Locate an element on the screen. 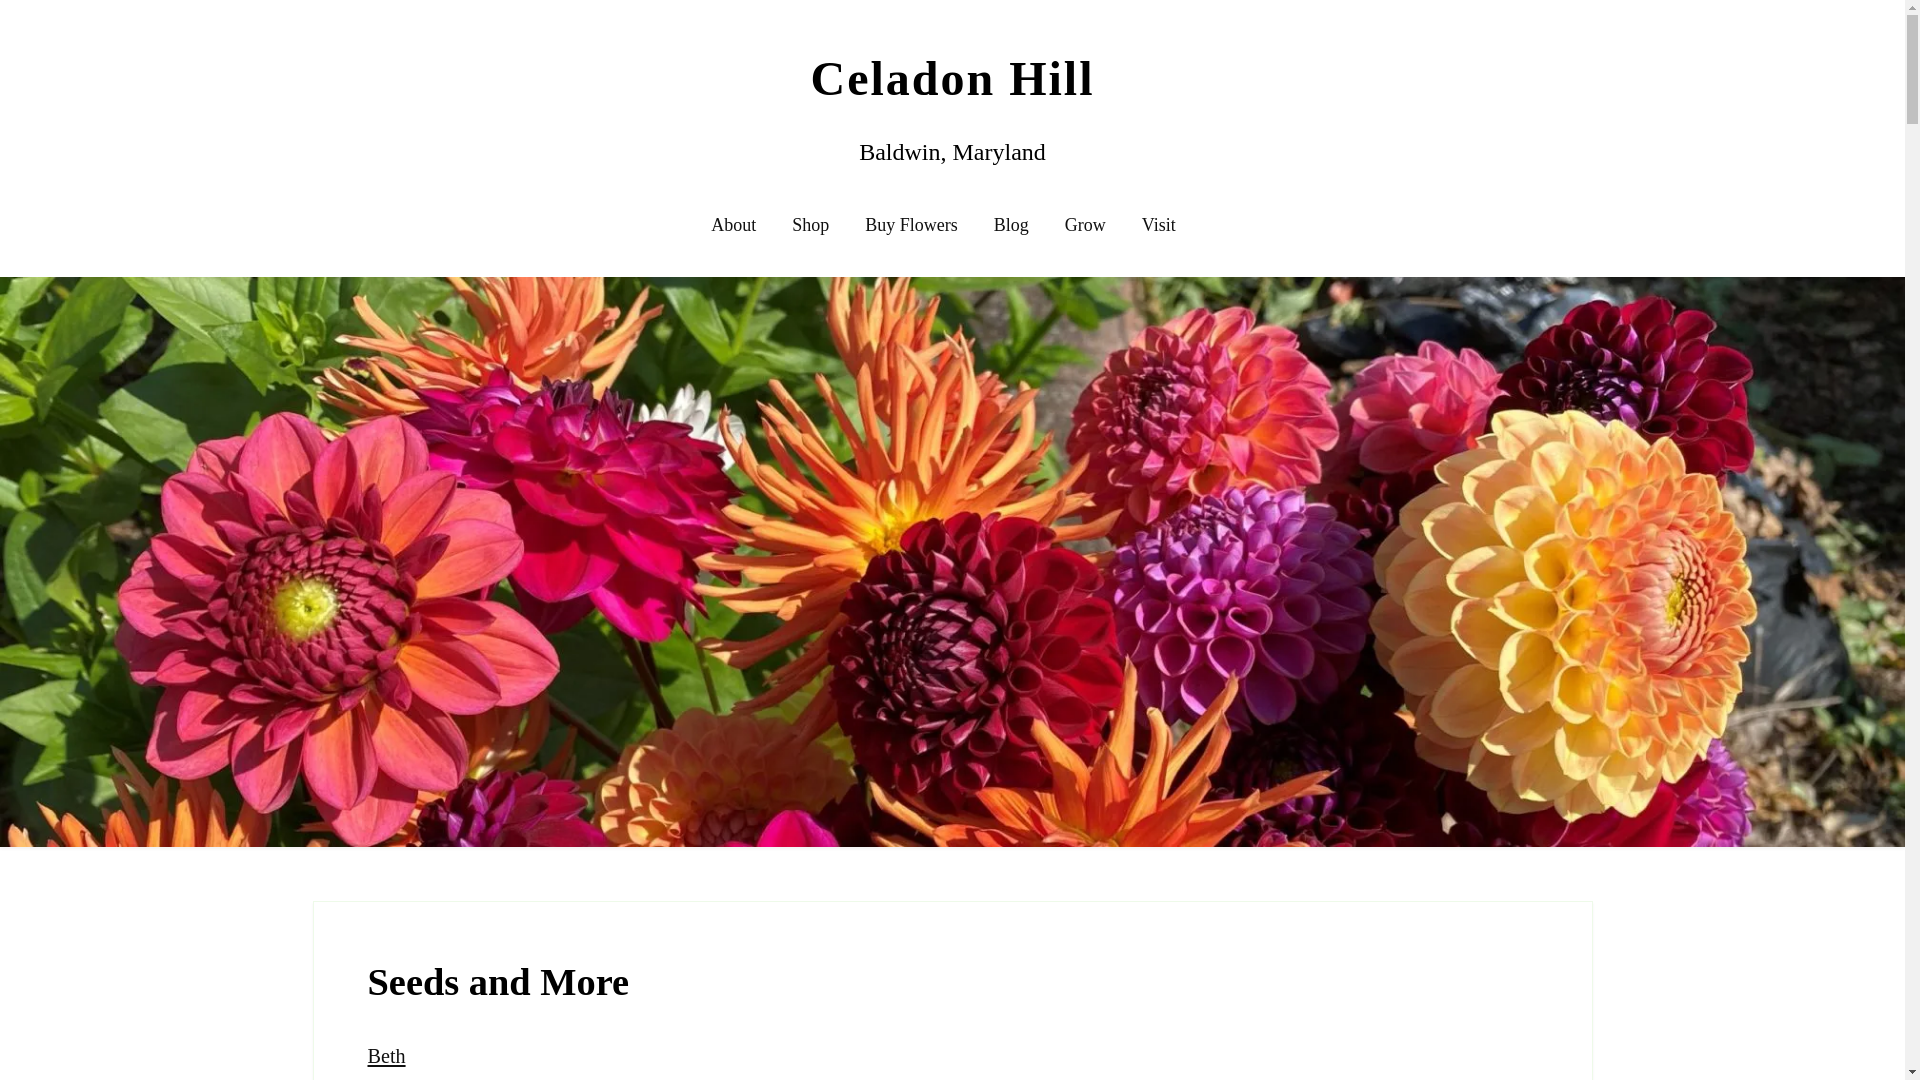 Image resolution: width=1920 pixels, height=1080 pixels. Why Buy Local? is located at coordinates (782, 428).